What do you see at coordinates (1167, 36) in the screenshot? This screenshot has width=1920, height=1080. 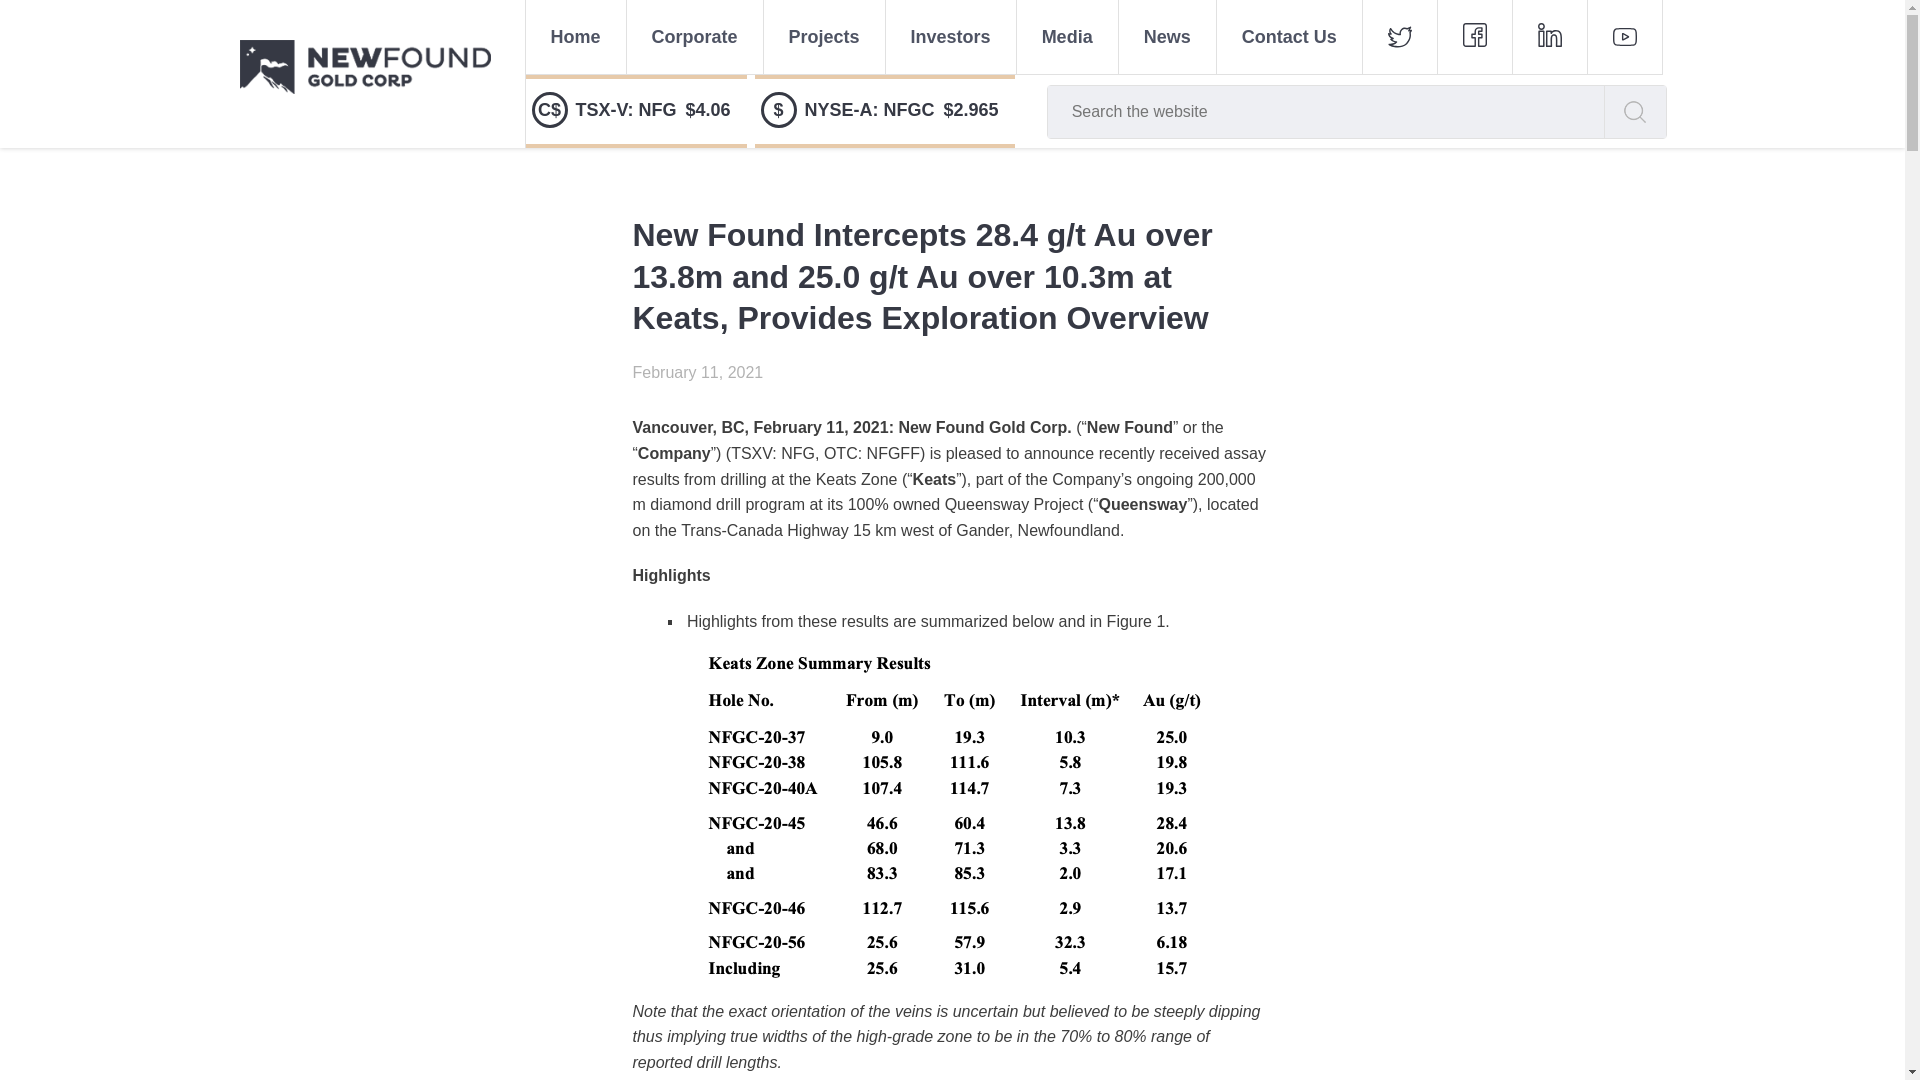 I see `News` at bounding box center [1167, 36].